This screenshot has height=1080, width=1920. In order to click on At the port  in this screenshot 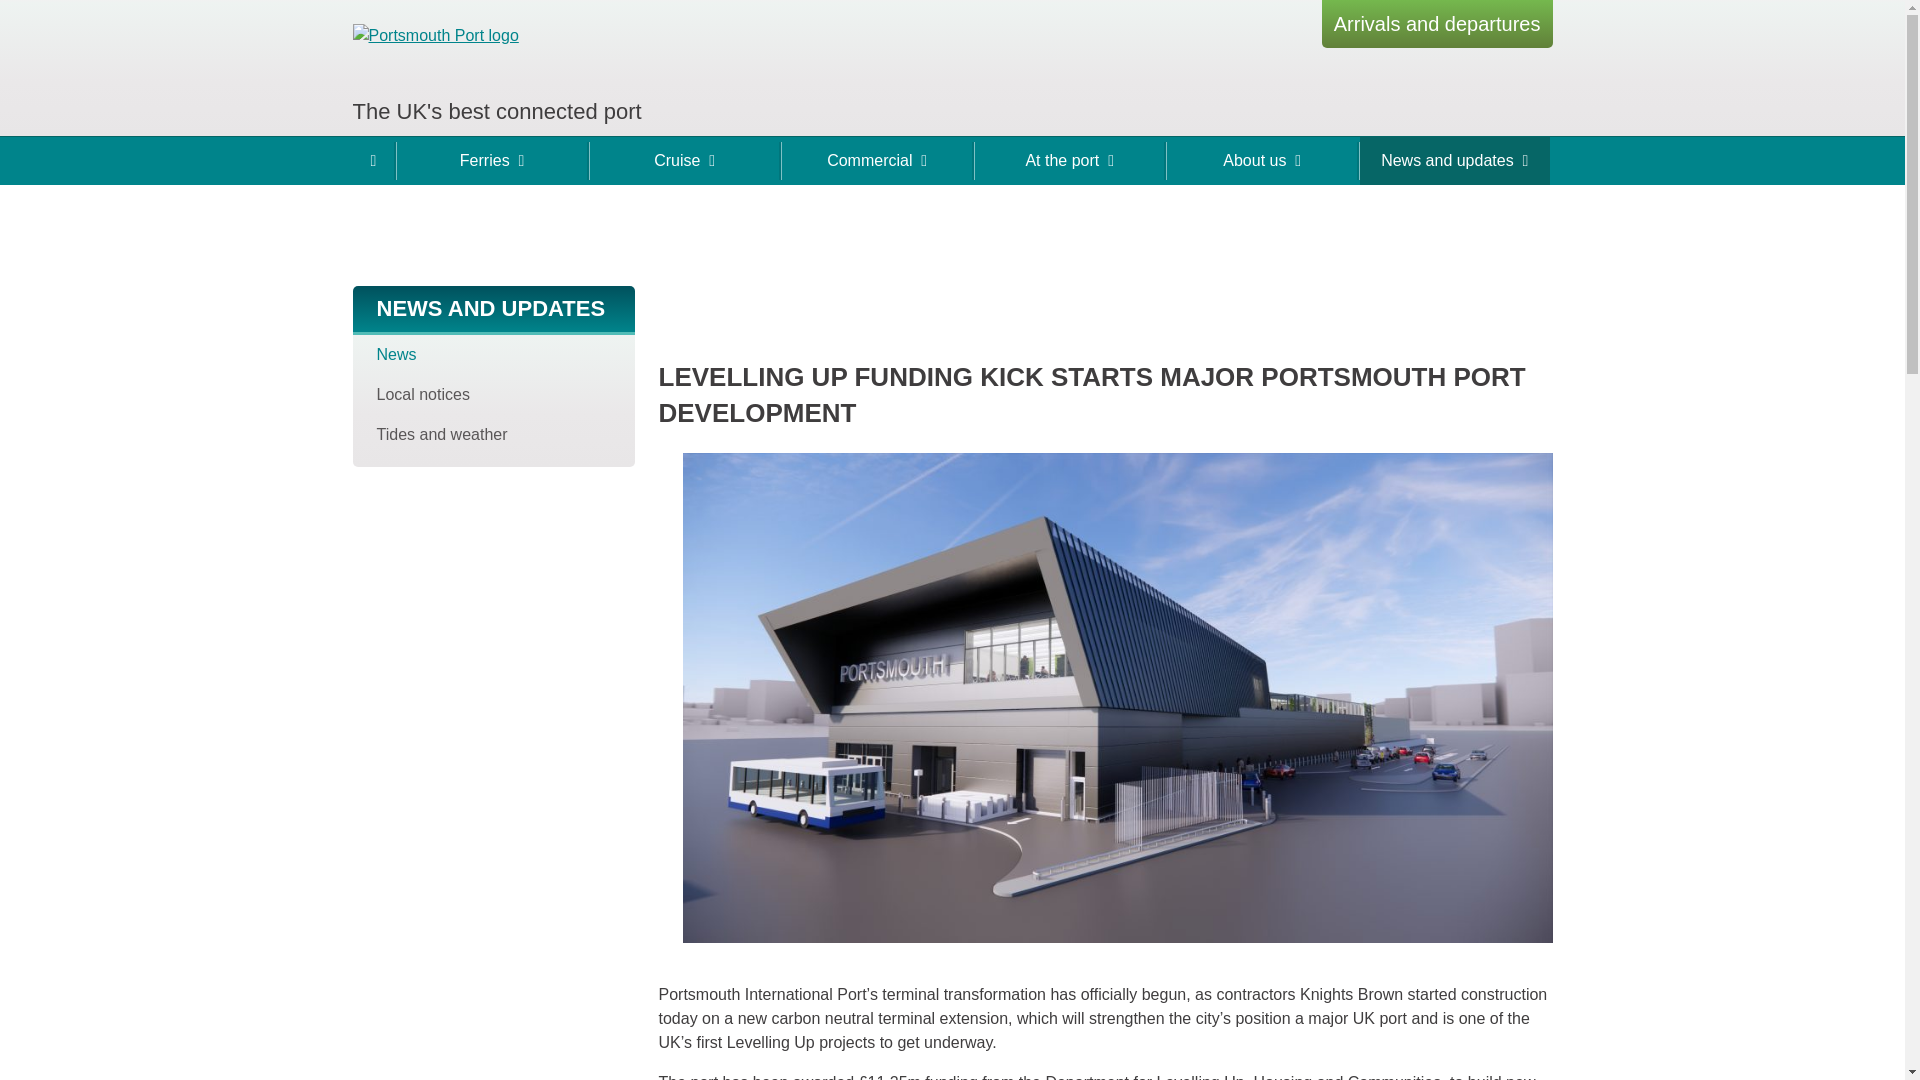, I will do `click(1070, 160)`.